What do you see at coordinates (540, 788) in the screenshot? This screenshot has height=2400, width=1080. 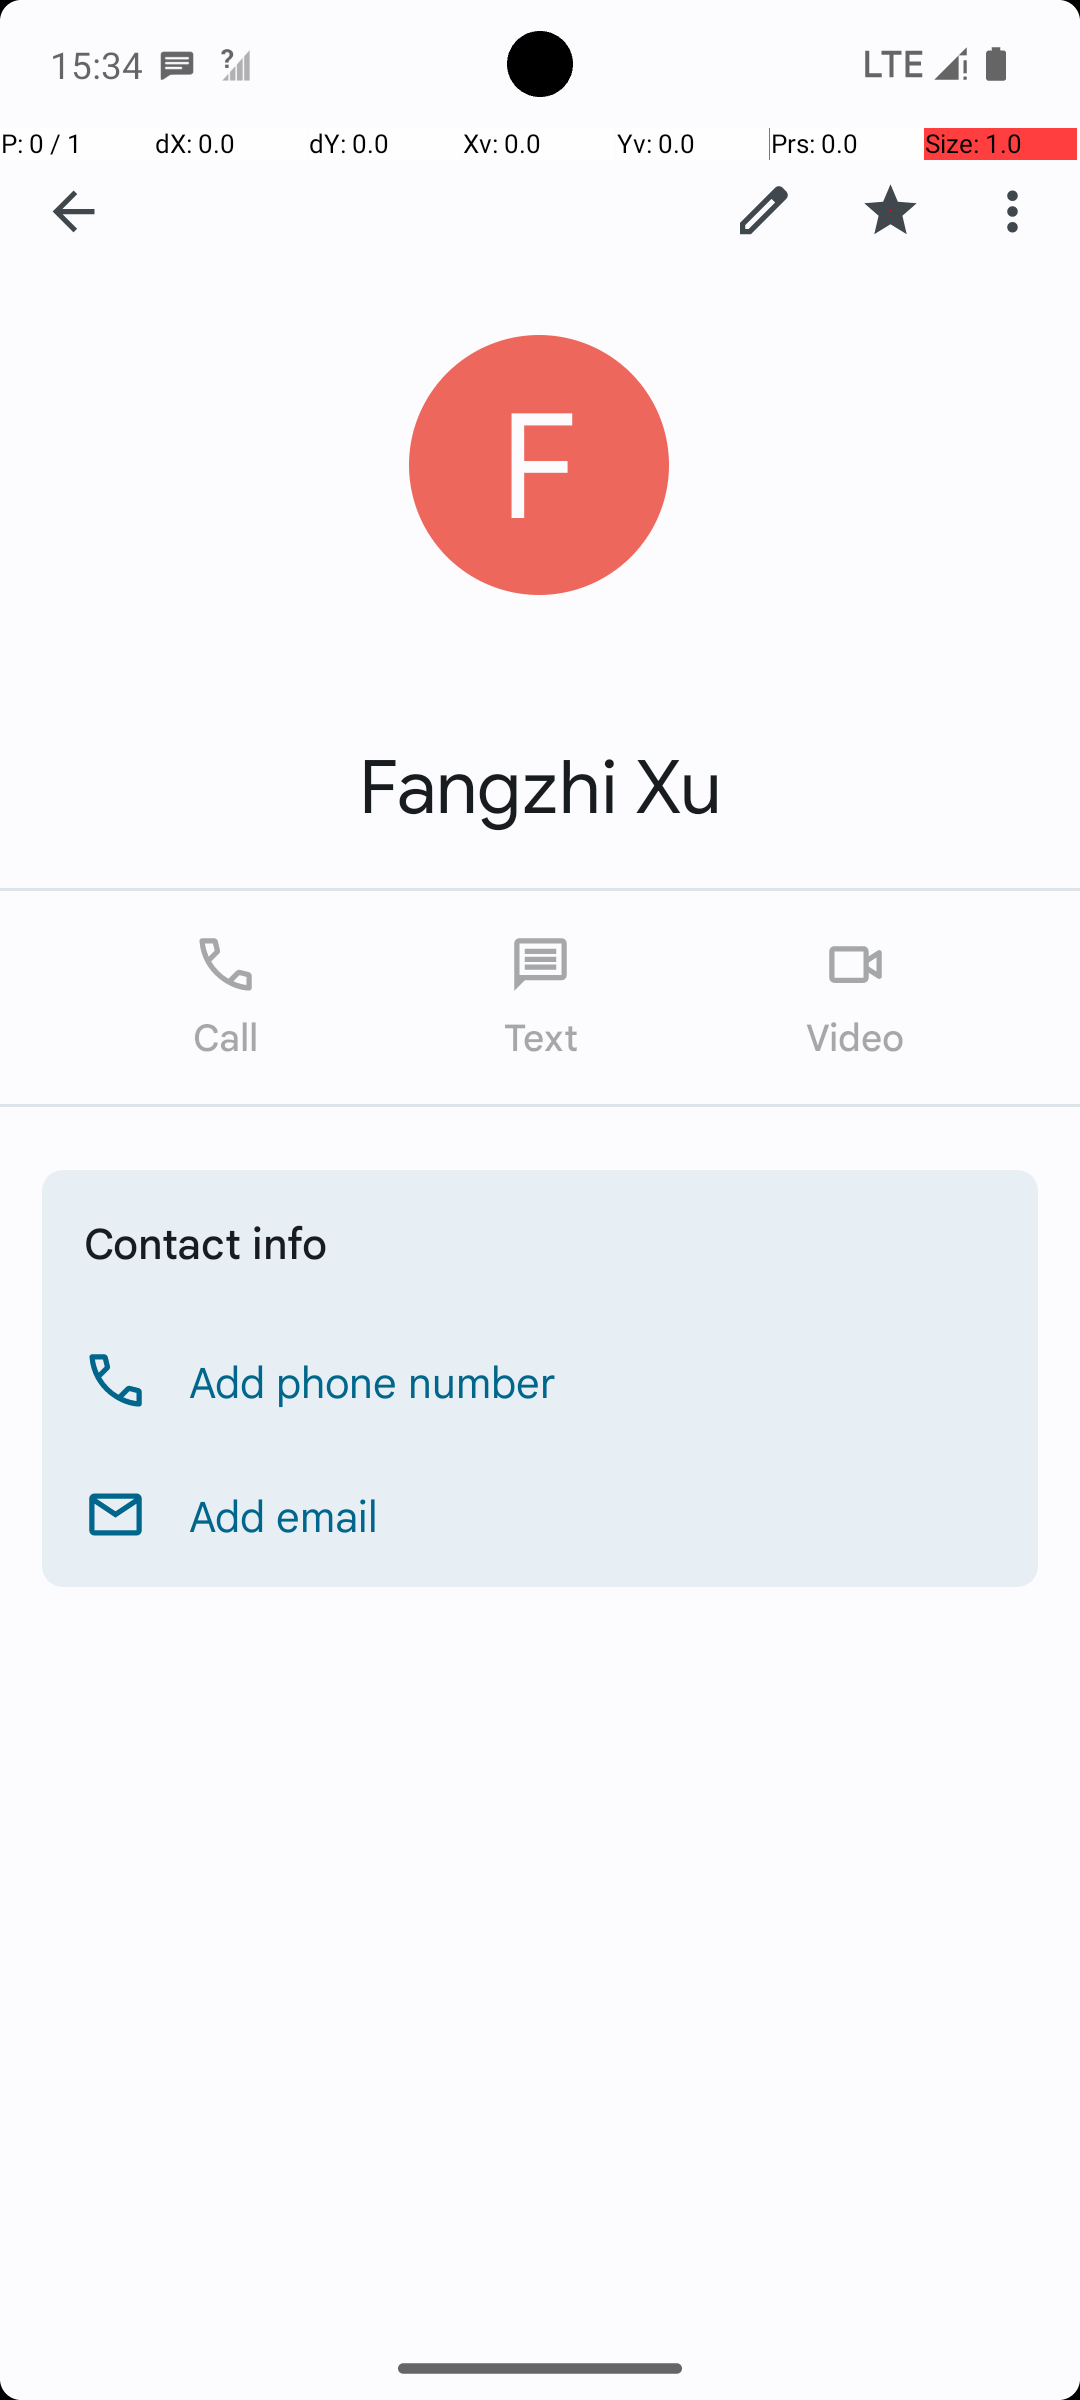 I see `Fangzhi Xu` at bounding box center [540, 788].